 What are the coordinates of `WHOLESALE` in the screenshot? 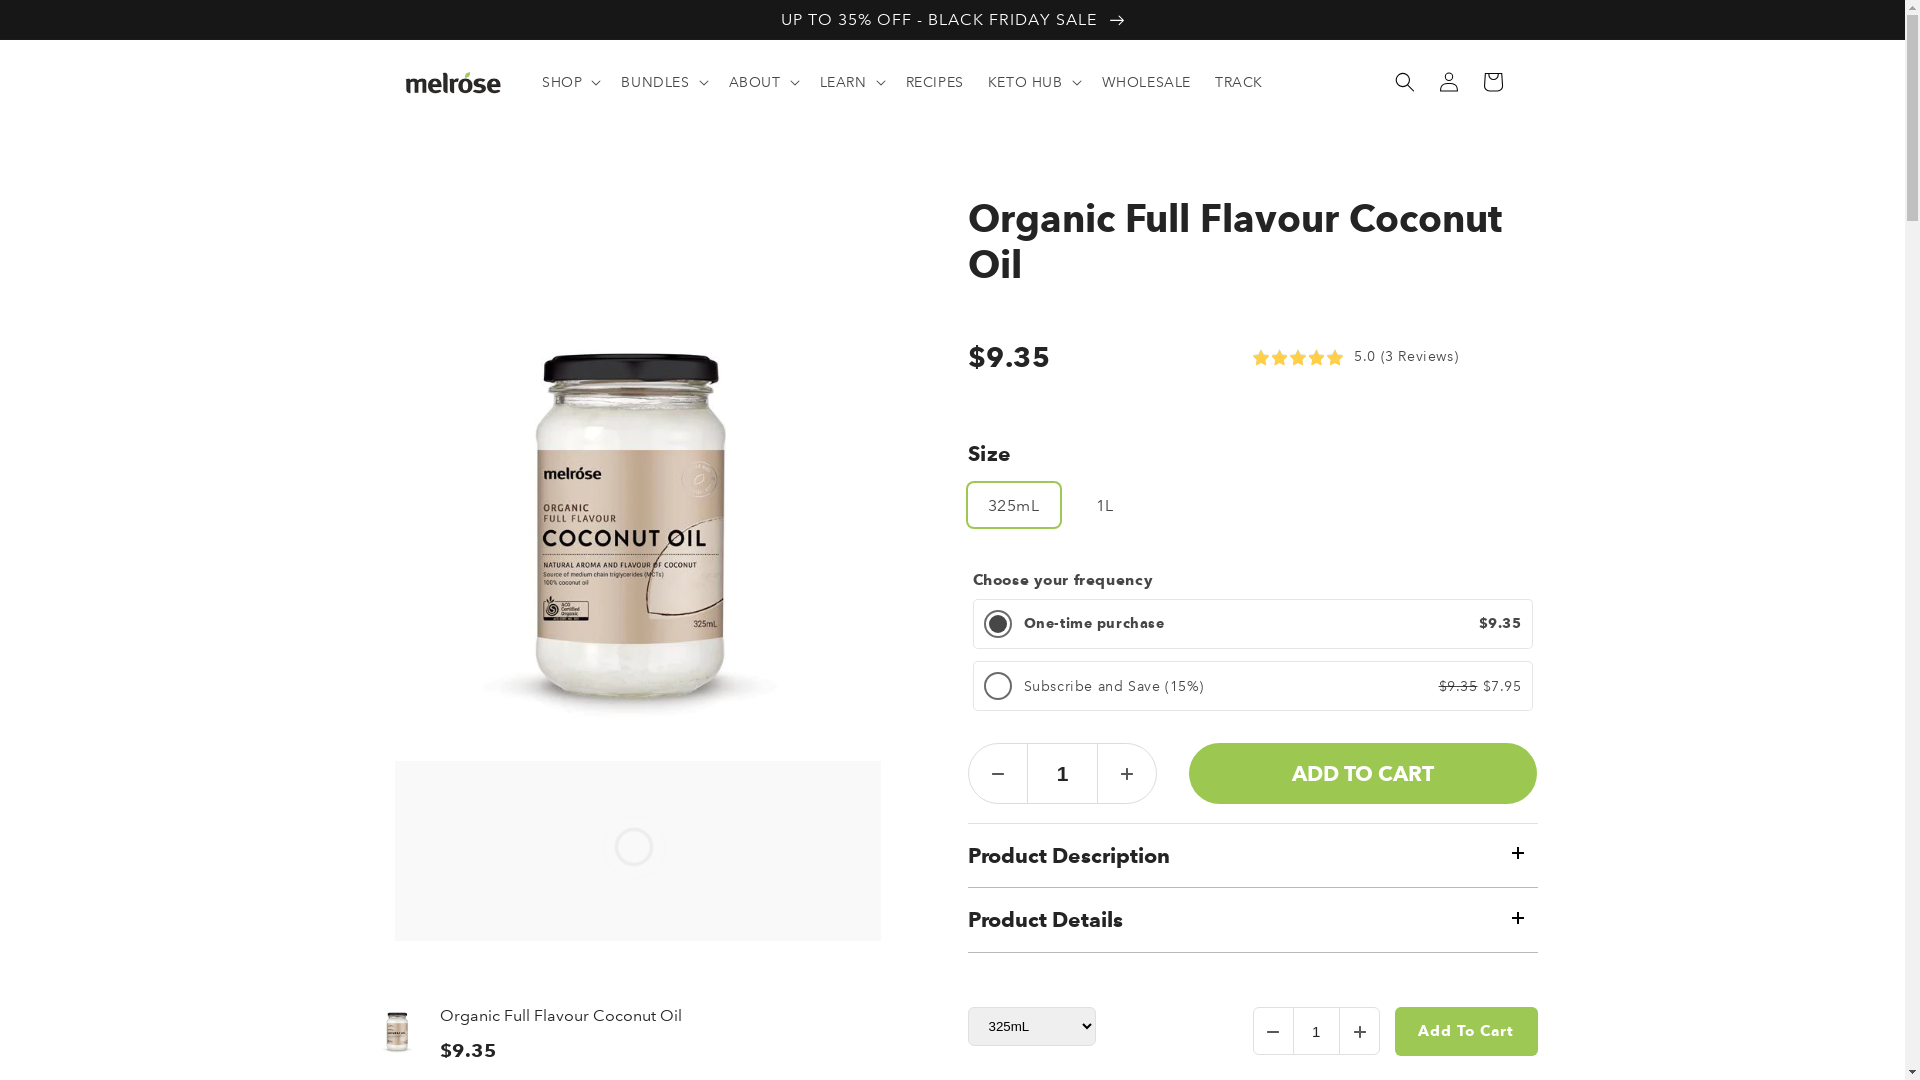 It's located at (1146, 82).